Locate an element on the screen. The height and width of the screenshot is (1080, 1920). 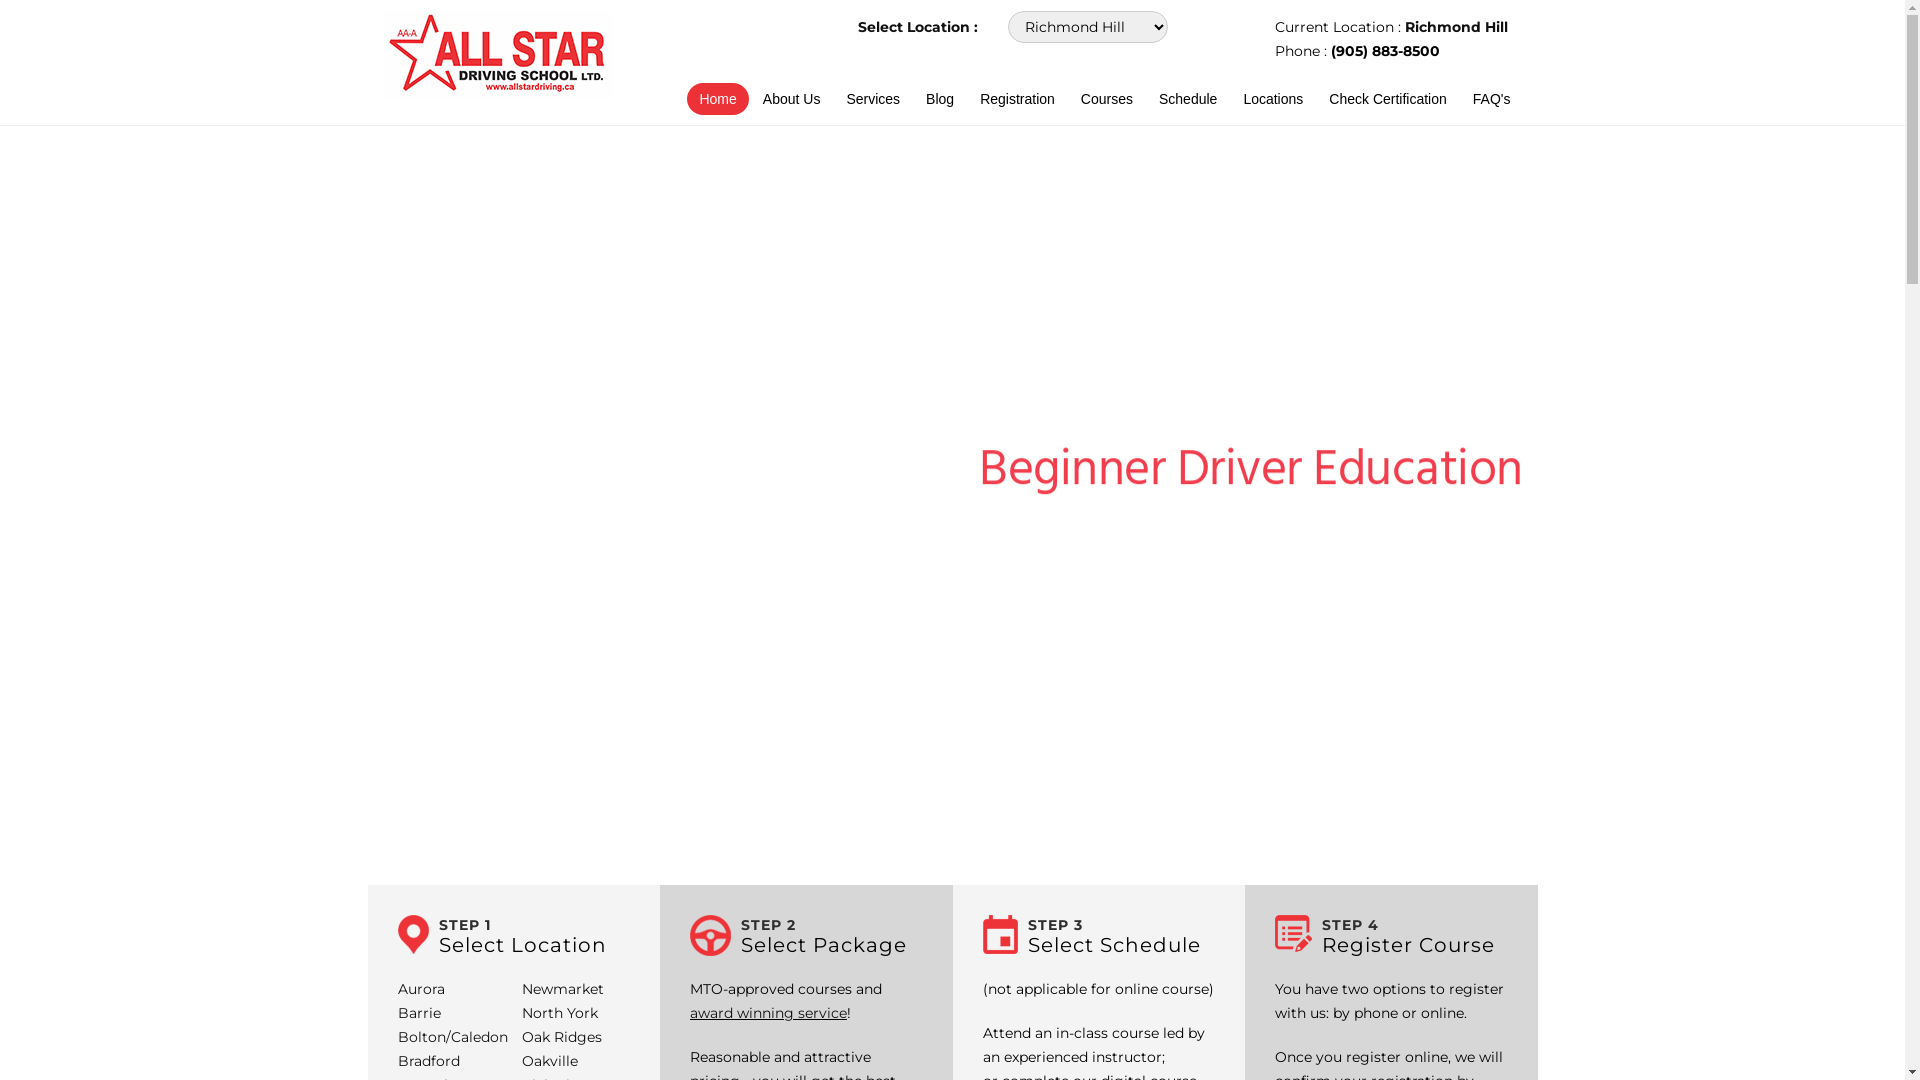
Registration is located at coordinates (1018, 99).